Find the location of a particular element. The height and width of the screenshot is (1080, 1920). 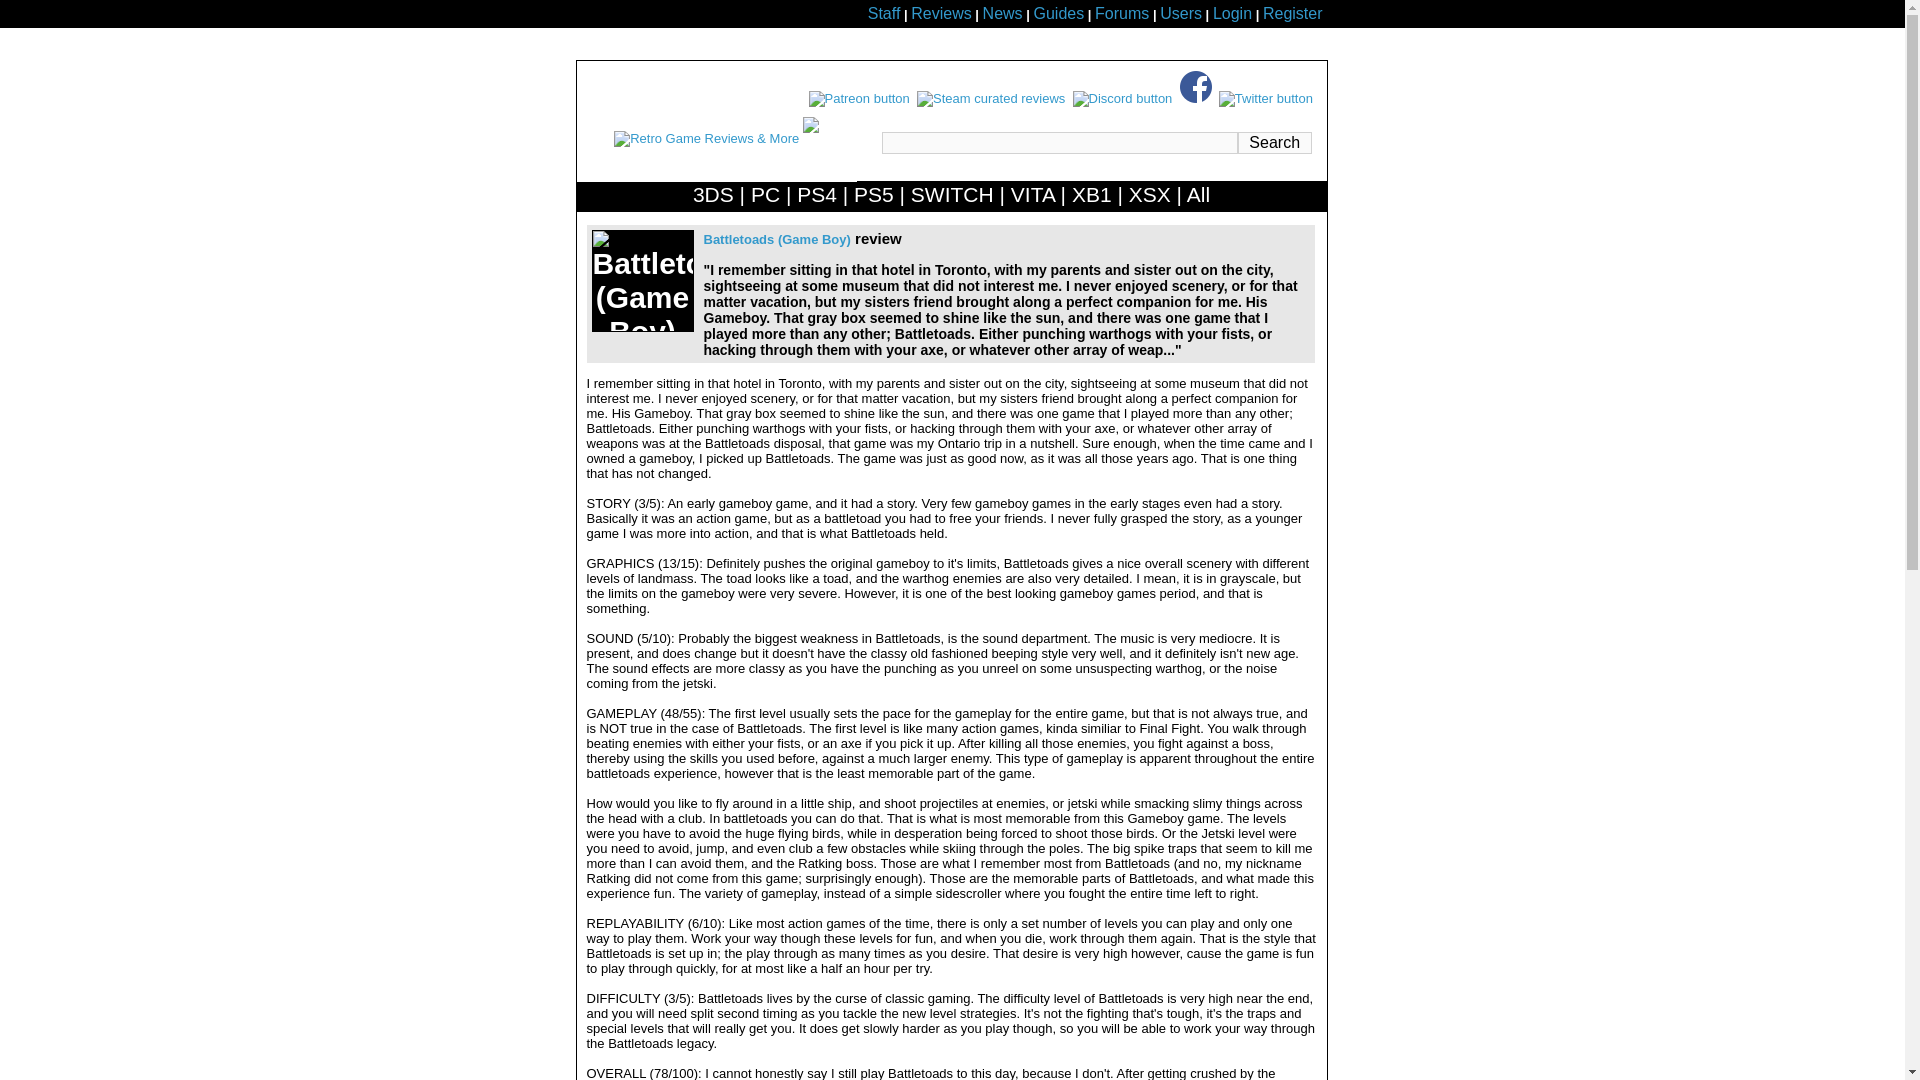

Login is located at coordinates (1232, 14).